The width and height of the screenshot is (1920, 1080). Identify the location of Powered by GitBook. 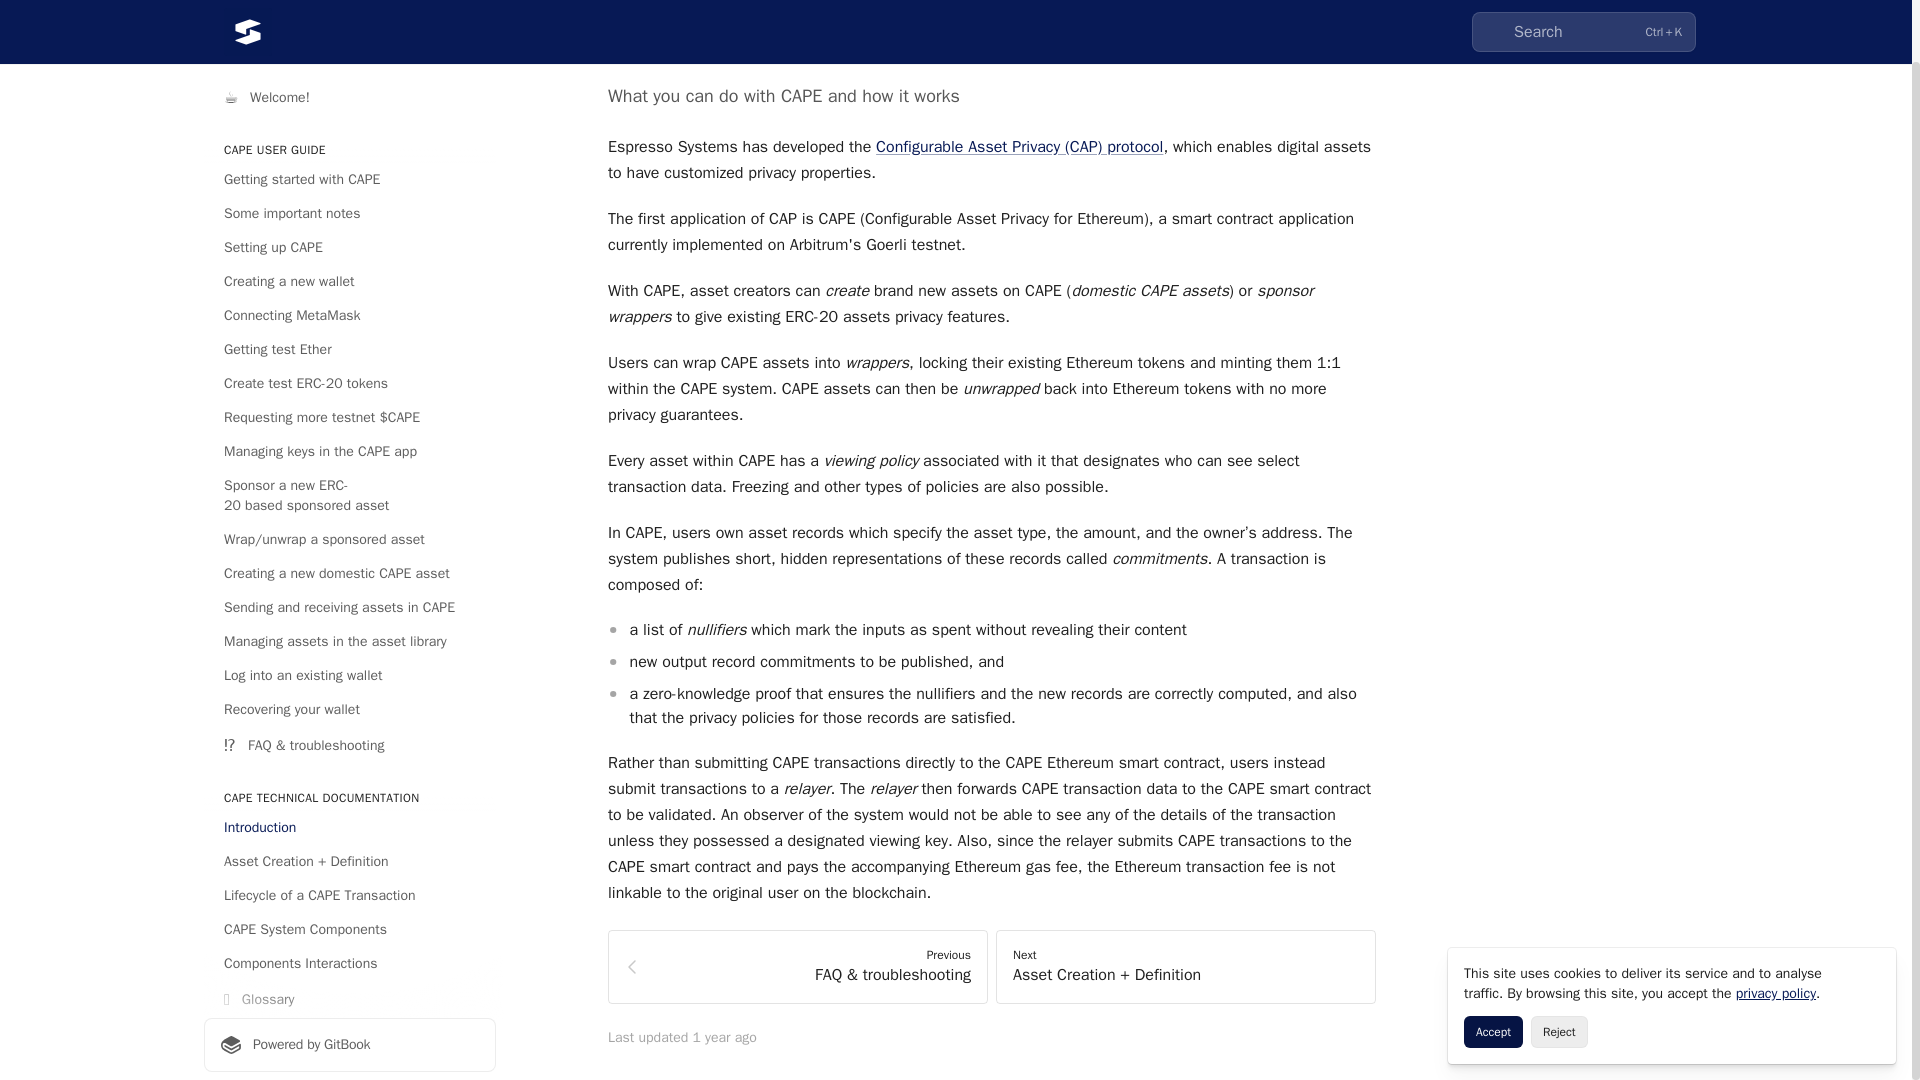
(349, 978).